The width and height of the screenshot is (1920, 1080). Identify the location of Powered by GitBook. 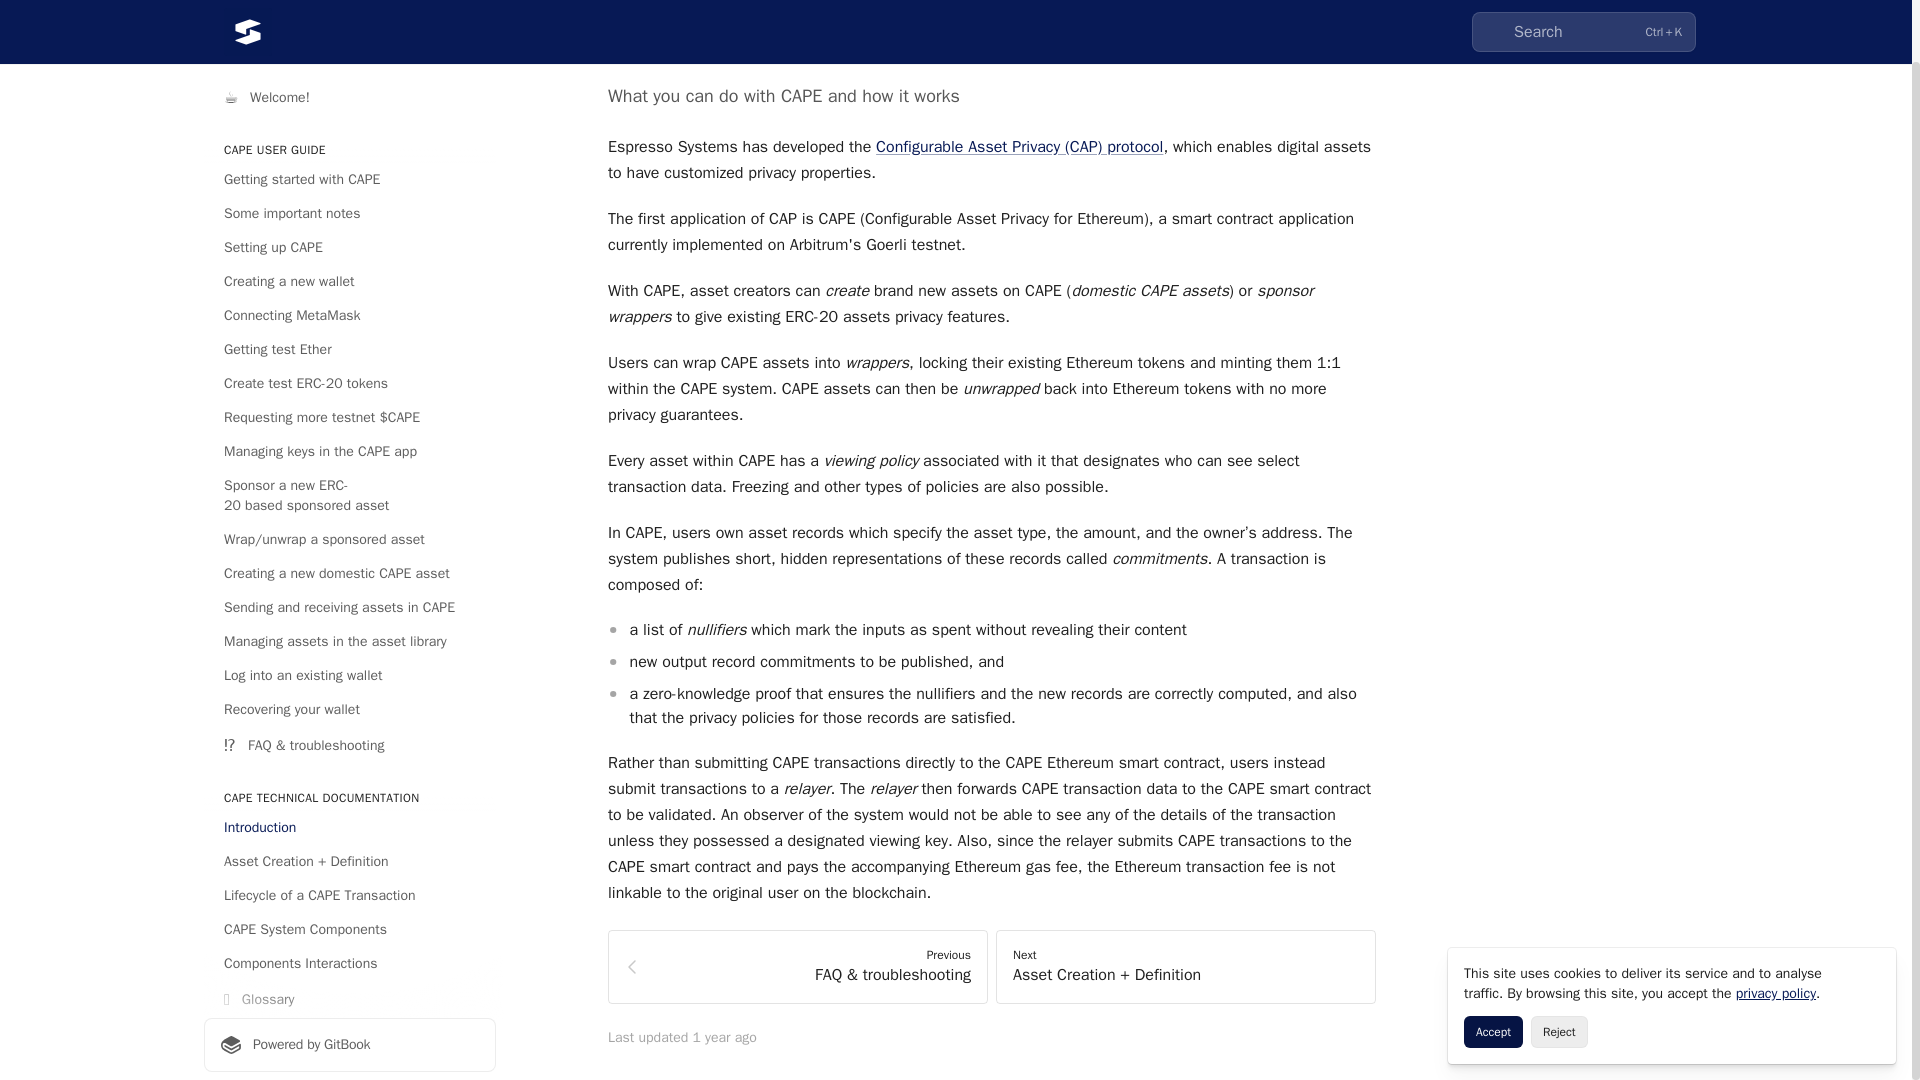
(349, 978).